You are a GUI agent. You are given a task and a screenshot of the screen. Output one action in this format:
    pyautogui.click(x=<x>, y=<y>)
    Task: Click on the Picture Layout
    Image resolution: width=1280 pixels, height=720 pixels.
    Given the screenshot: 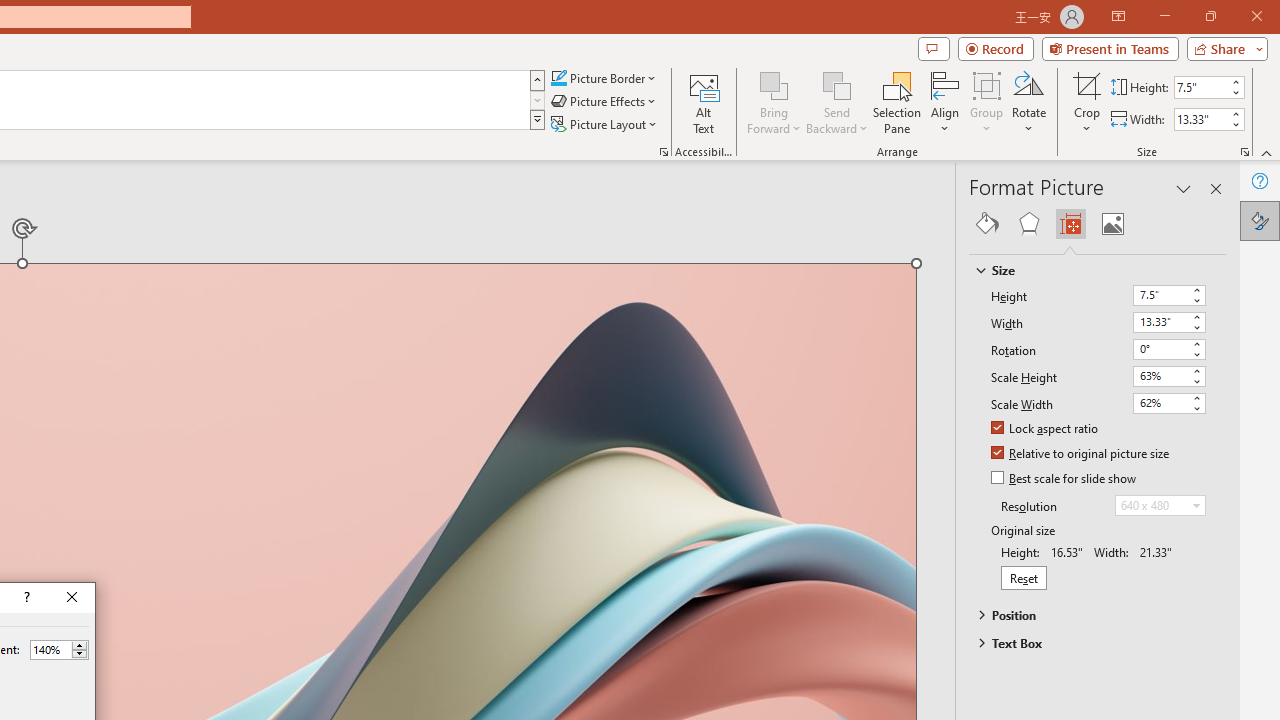 What is the action you would take?
    pyautogui.click(x=606, y=124)
    